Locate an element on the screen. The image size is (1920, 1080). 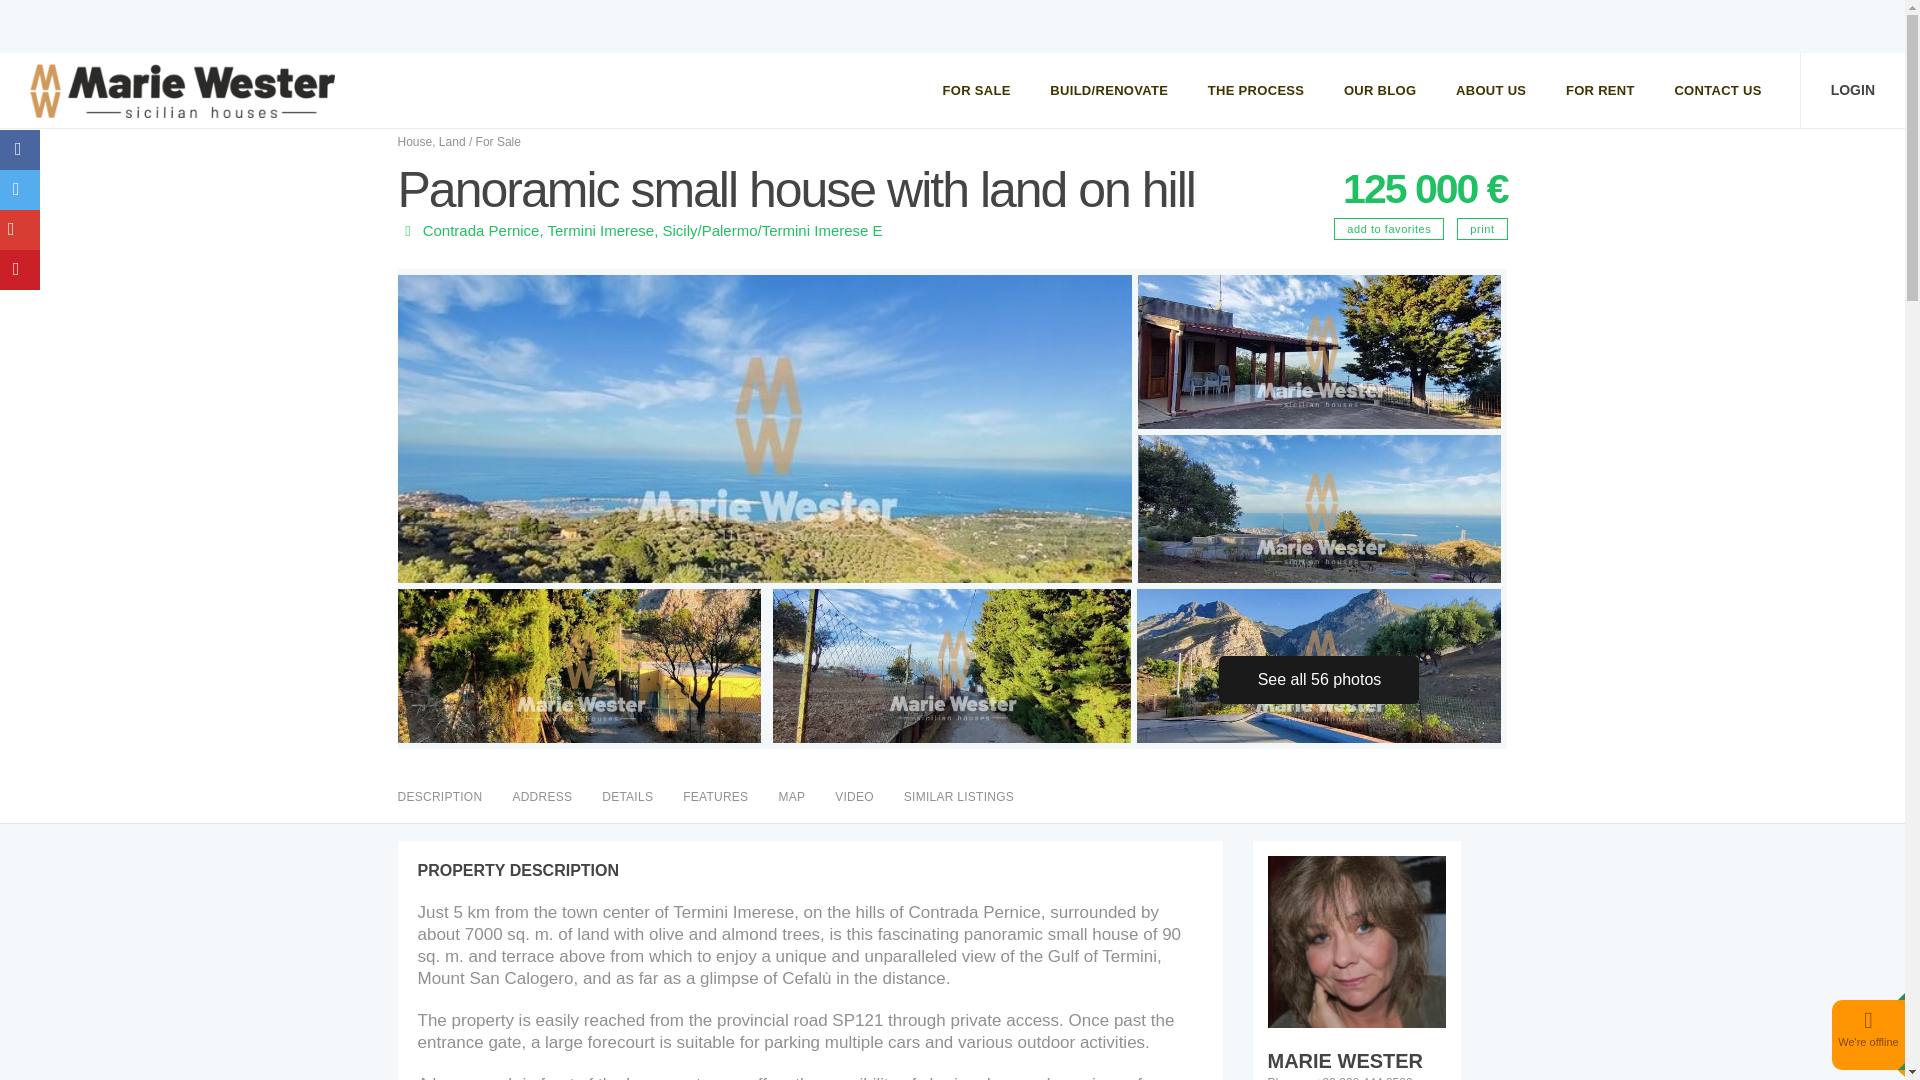
CONTACT US is located at coordinates (1717, 90).